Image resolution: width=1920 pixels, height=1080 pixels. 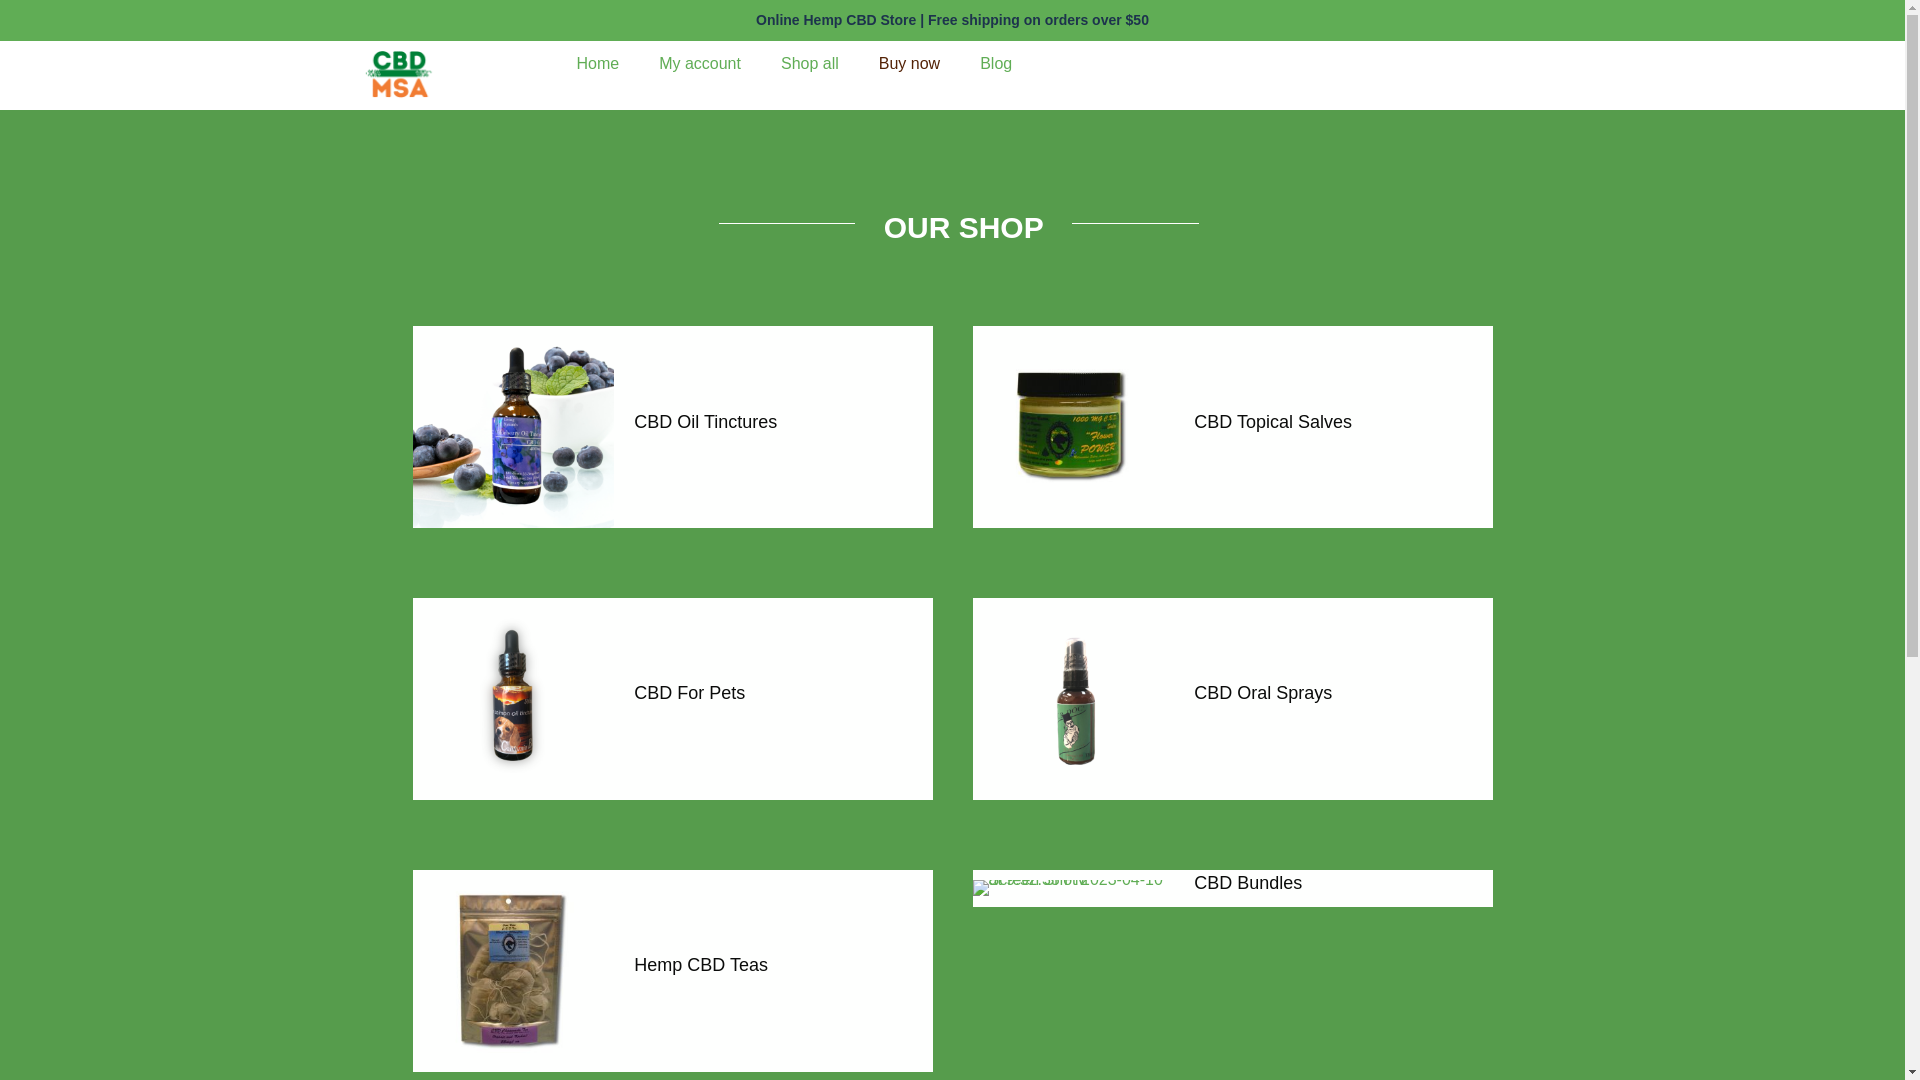 I want to click on Janevape 200mg Chamomile CBD Tea, so click(x=513, y=971).